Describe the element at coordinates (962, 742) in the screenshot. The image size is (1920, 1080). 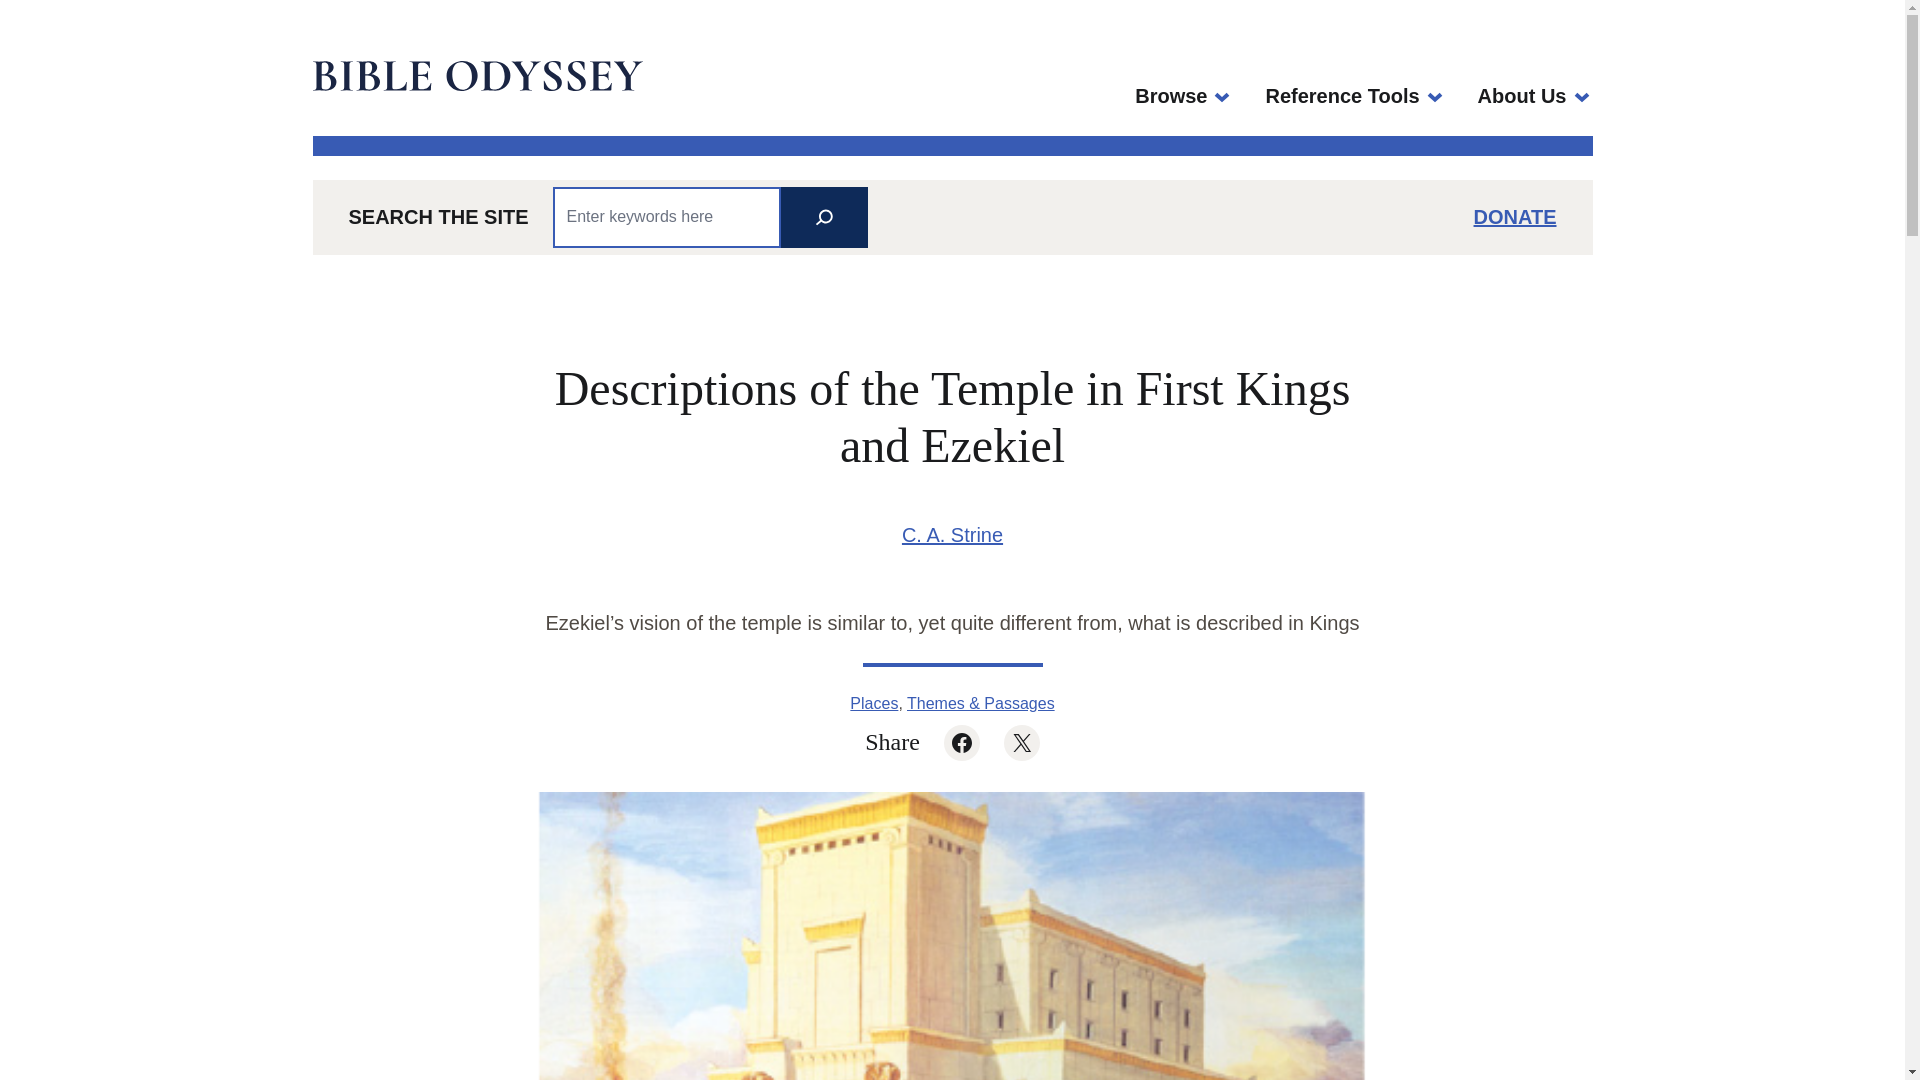
I see `Share on Facebook` at that location.